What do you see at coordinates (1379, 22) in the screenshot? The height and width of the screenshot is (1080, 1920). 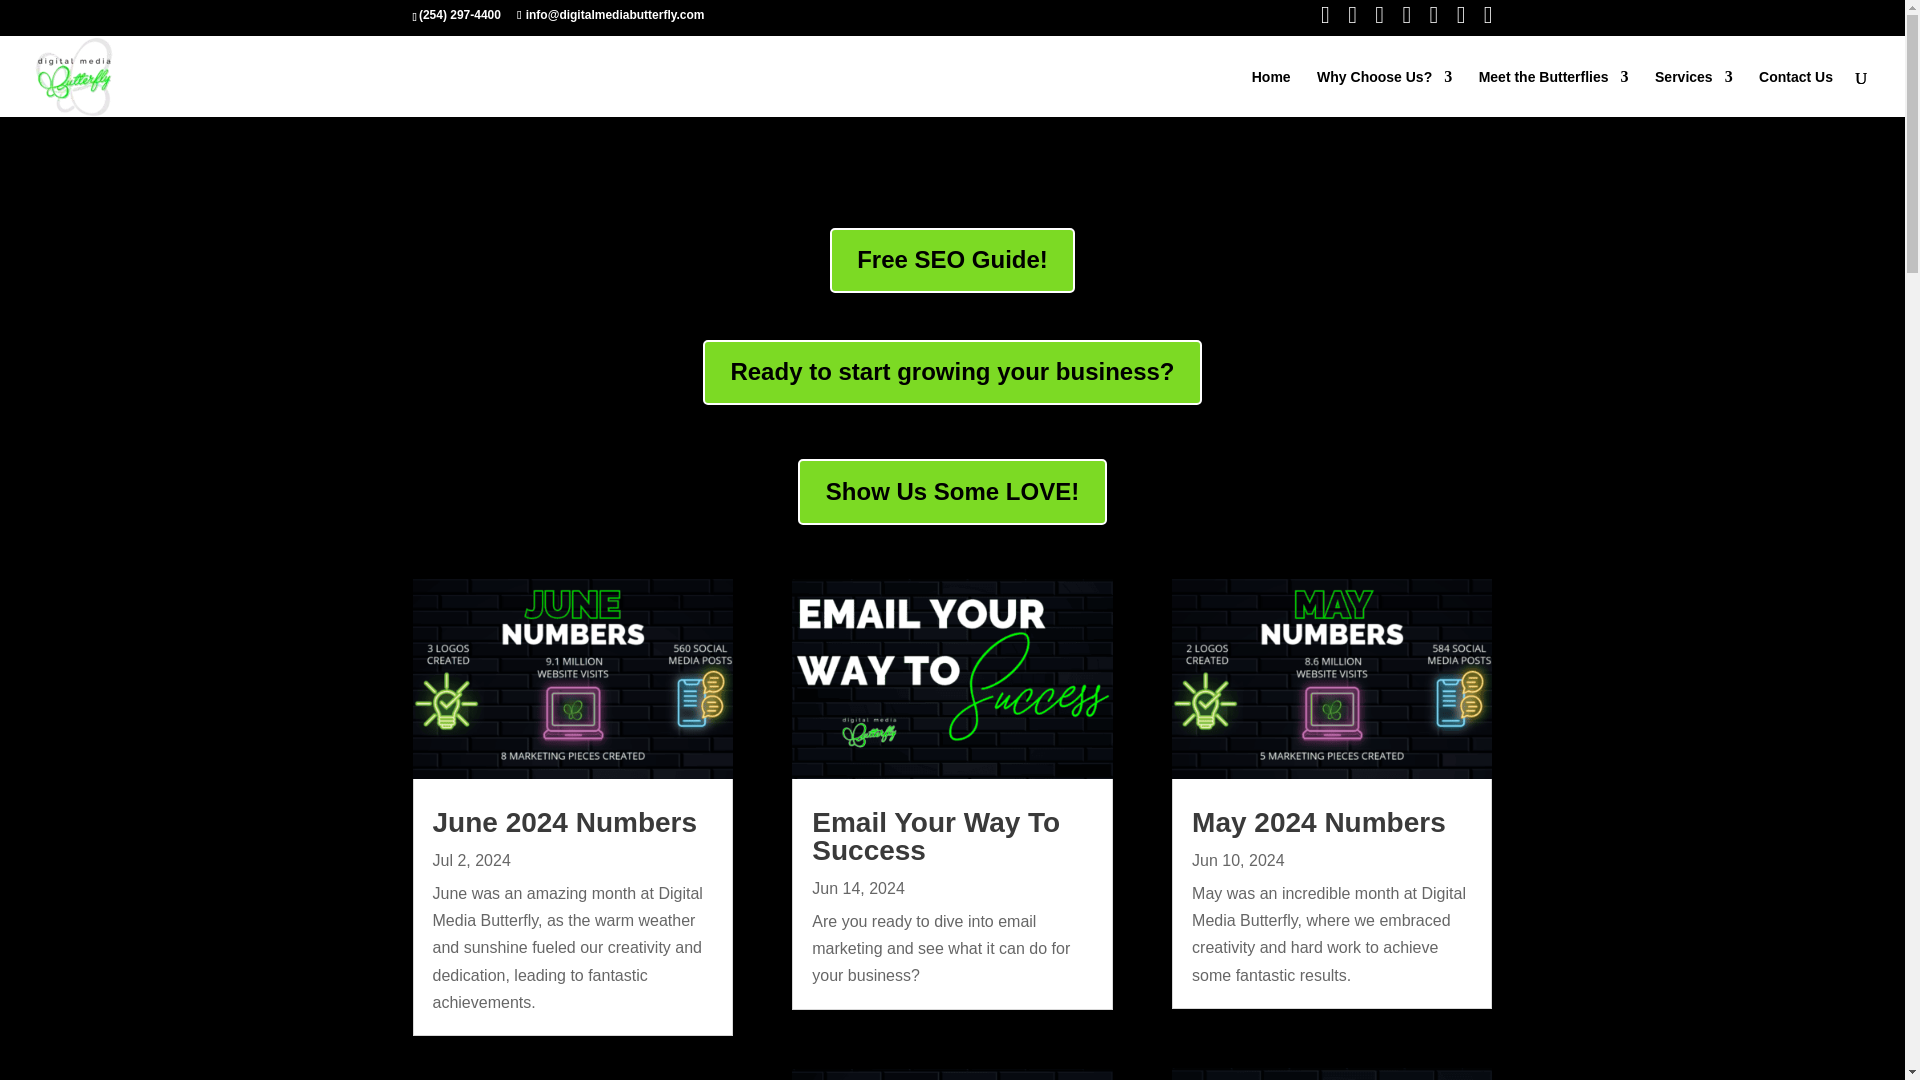 I see `Twitter` at bounding box center [1379, 22].